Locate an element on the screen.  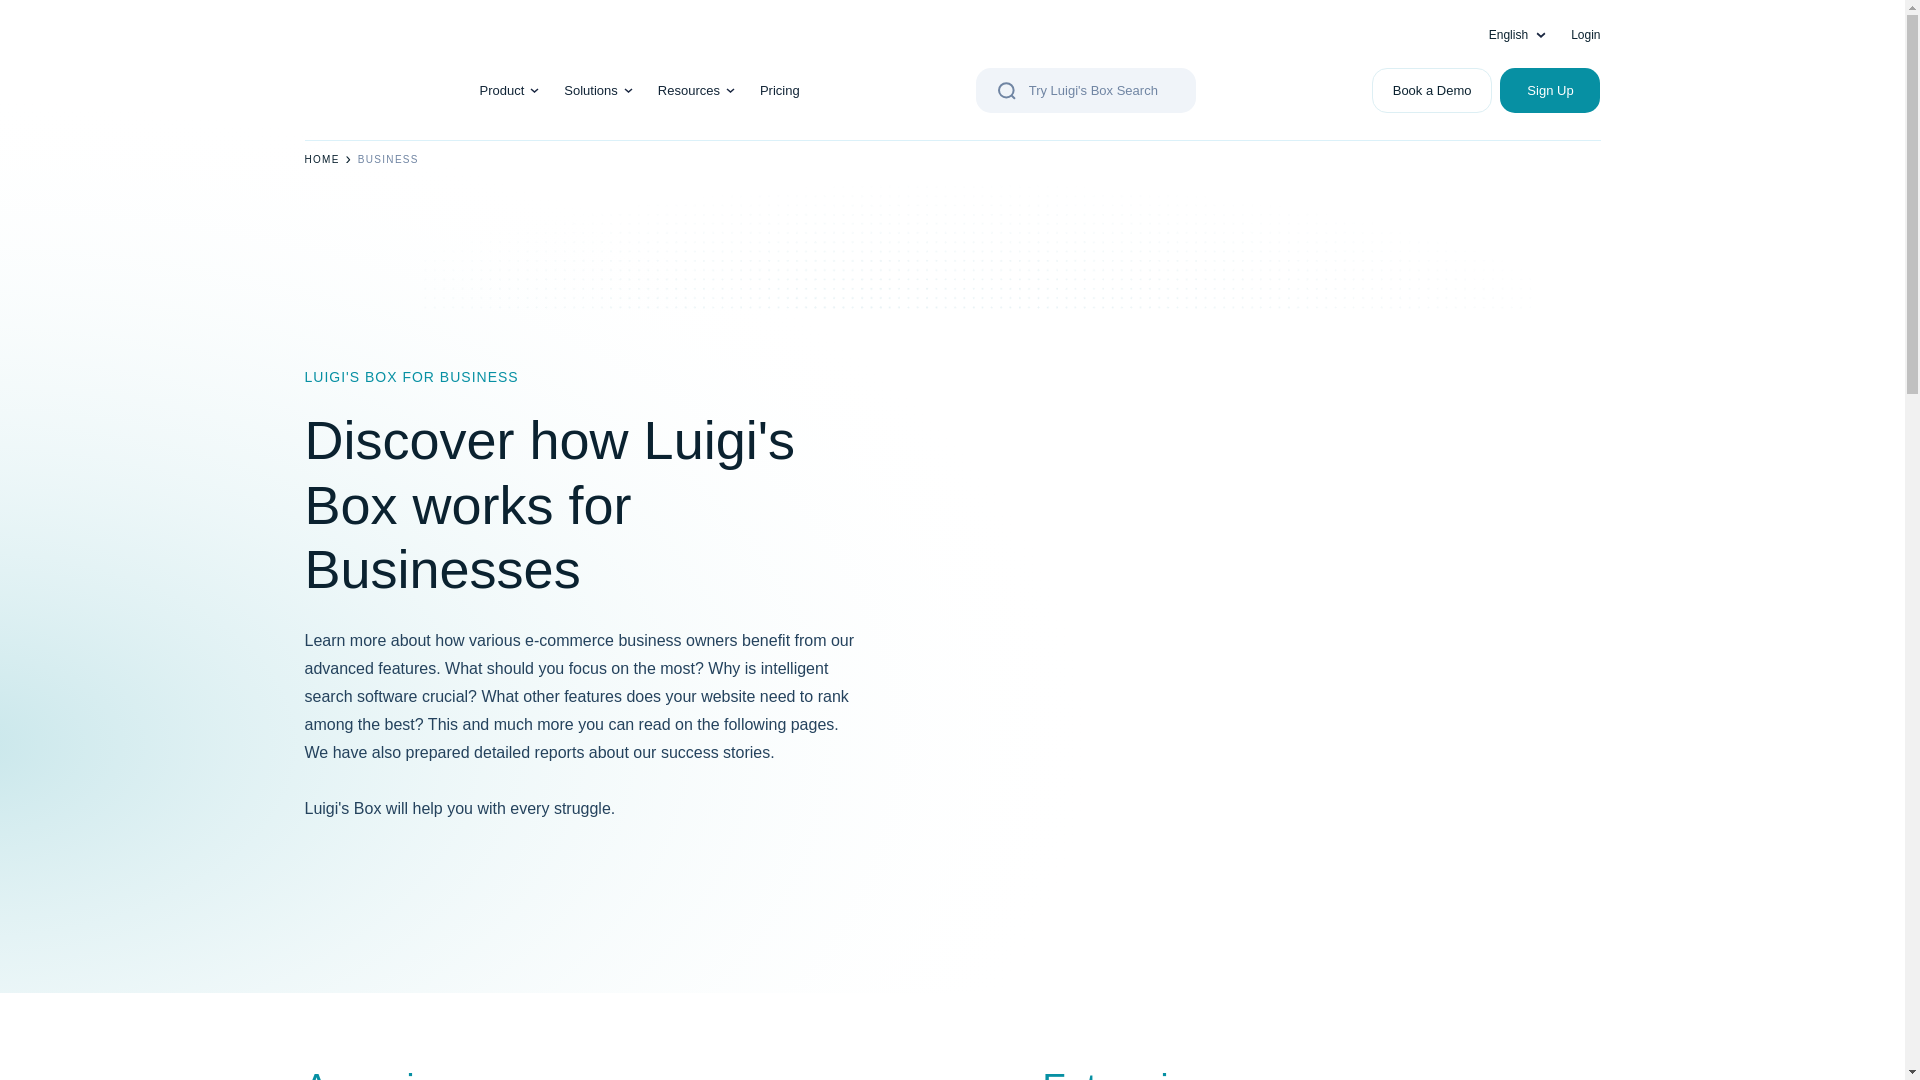
Solutions is located at coordinates (590, 90).